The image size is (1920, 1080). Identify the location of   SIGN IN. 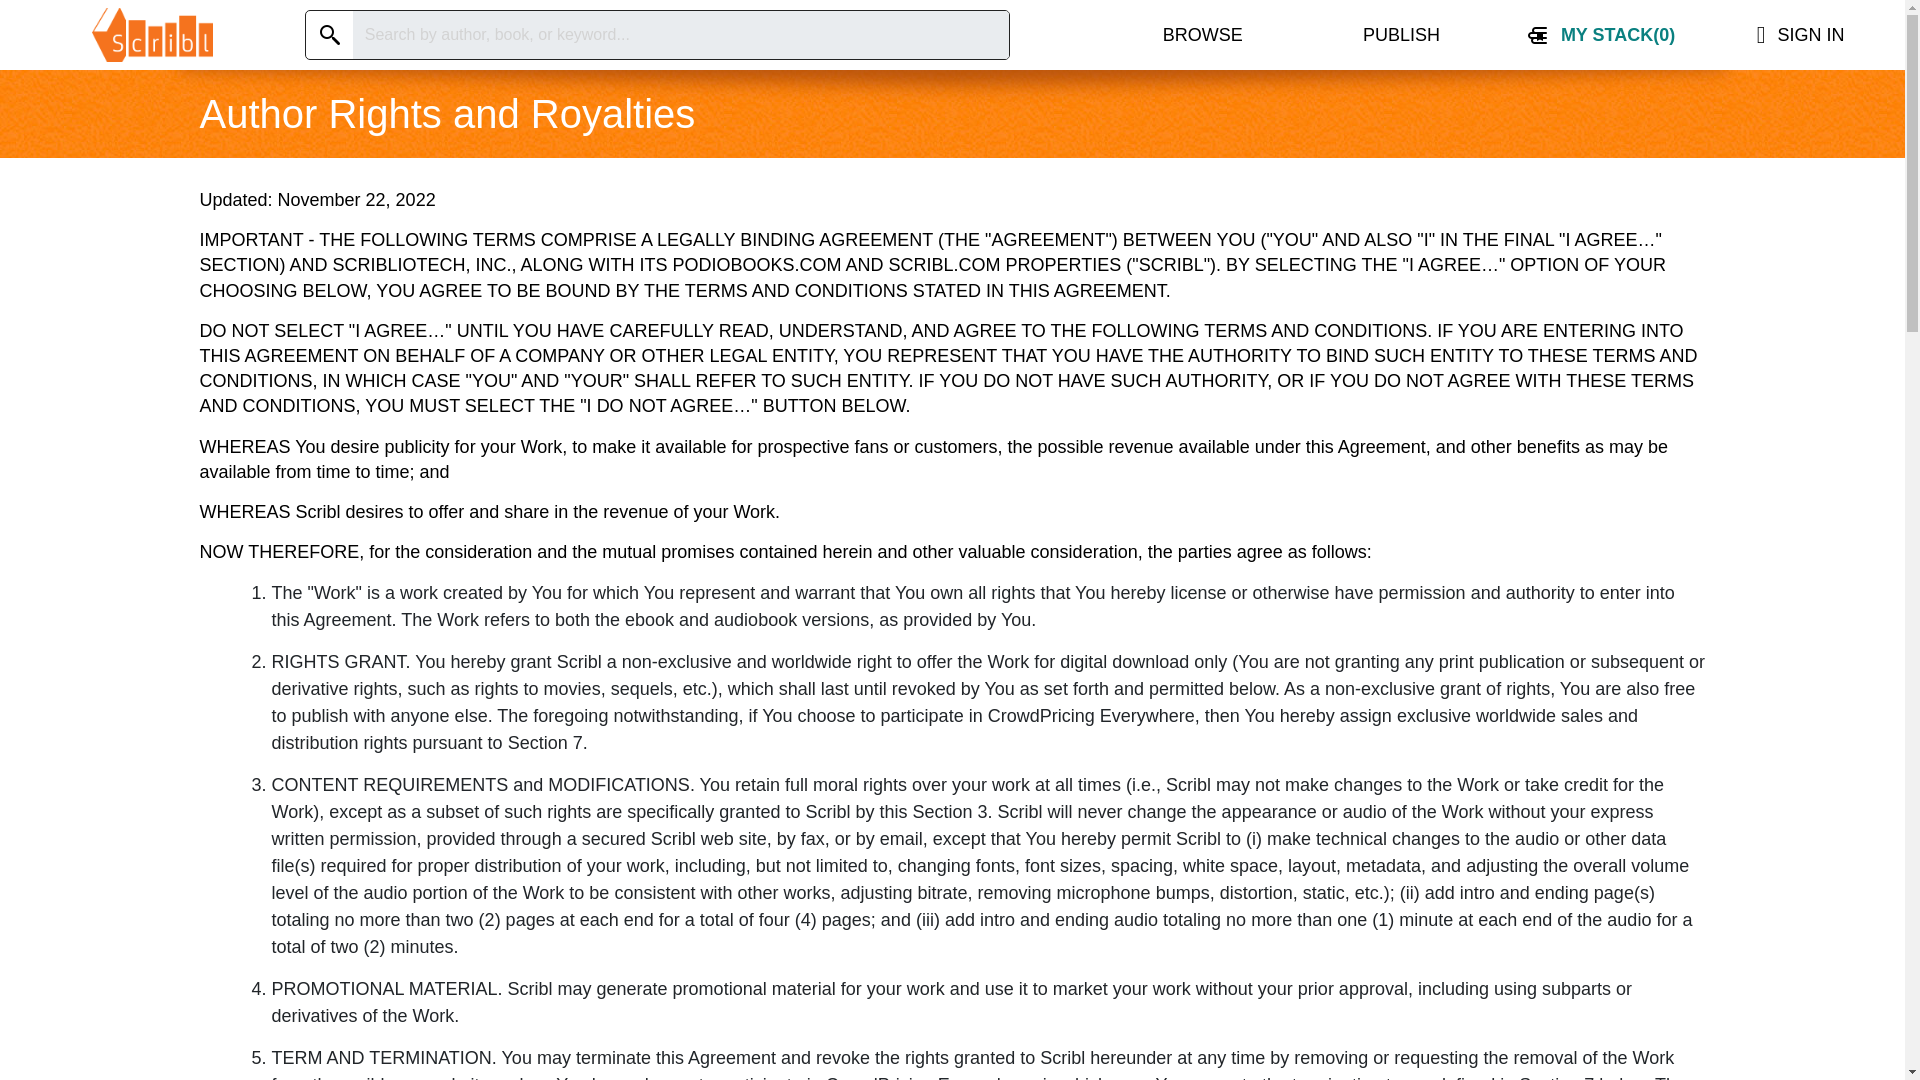
(1800, 35).